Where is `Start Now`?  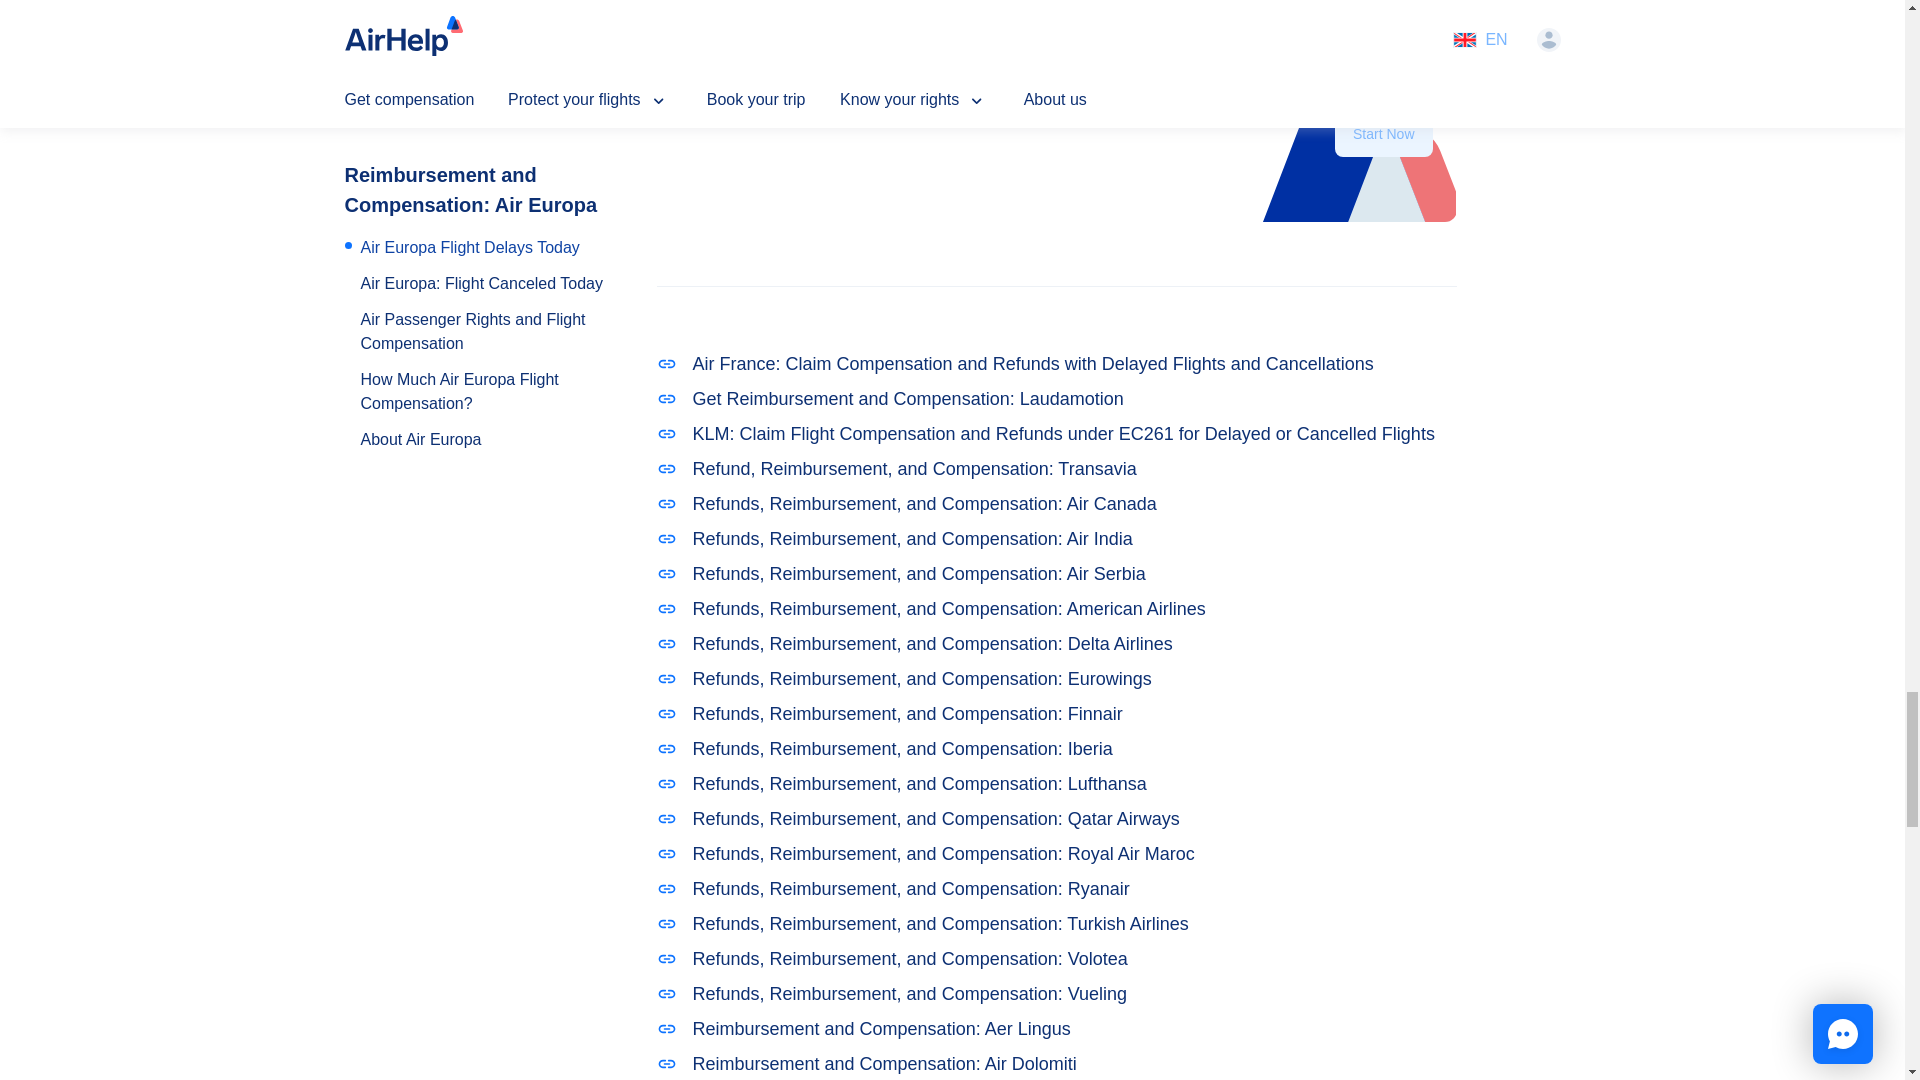
Start Now is located at coordinates (1383, 134).